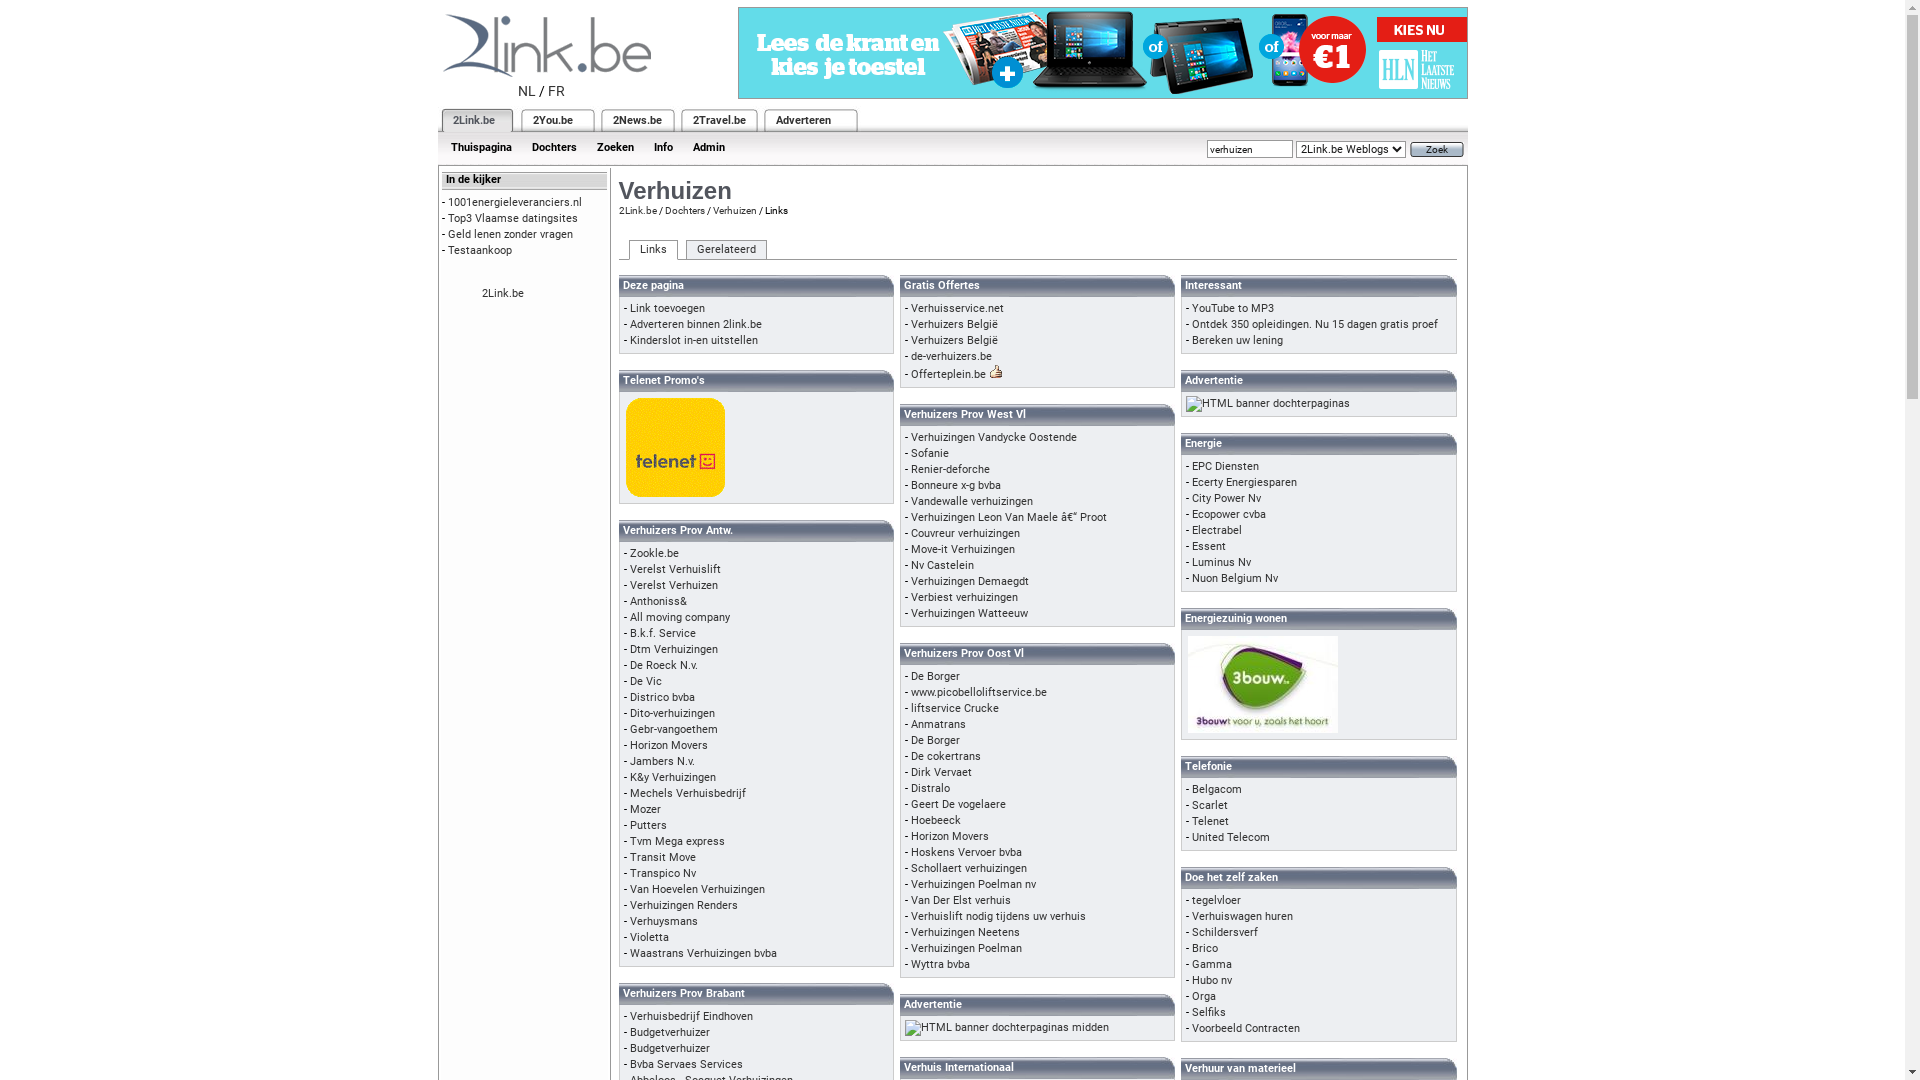  Describe the element at coordinates (948, 374) in the screenshot. I see `Offerteplein.be` at that location.